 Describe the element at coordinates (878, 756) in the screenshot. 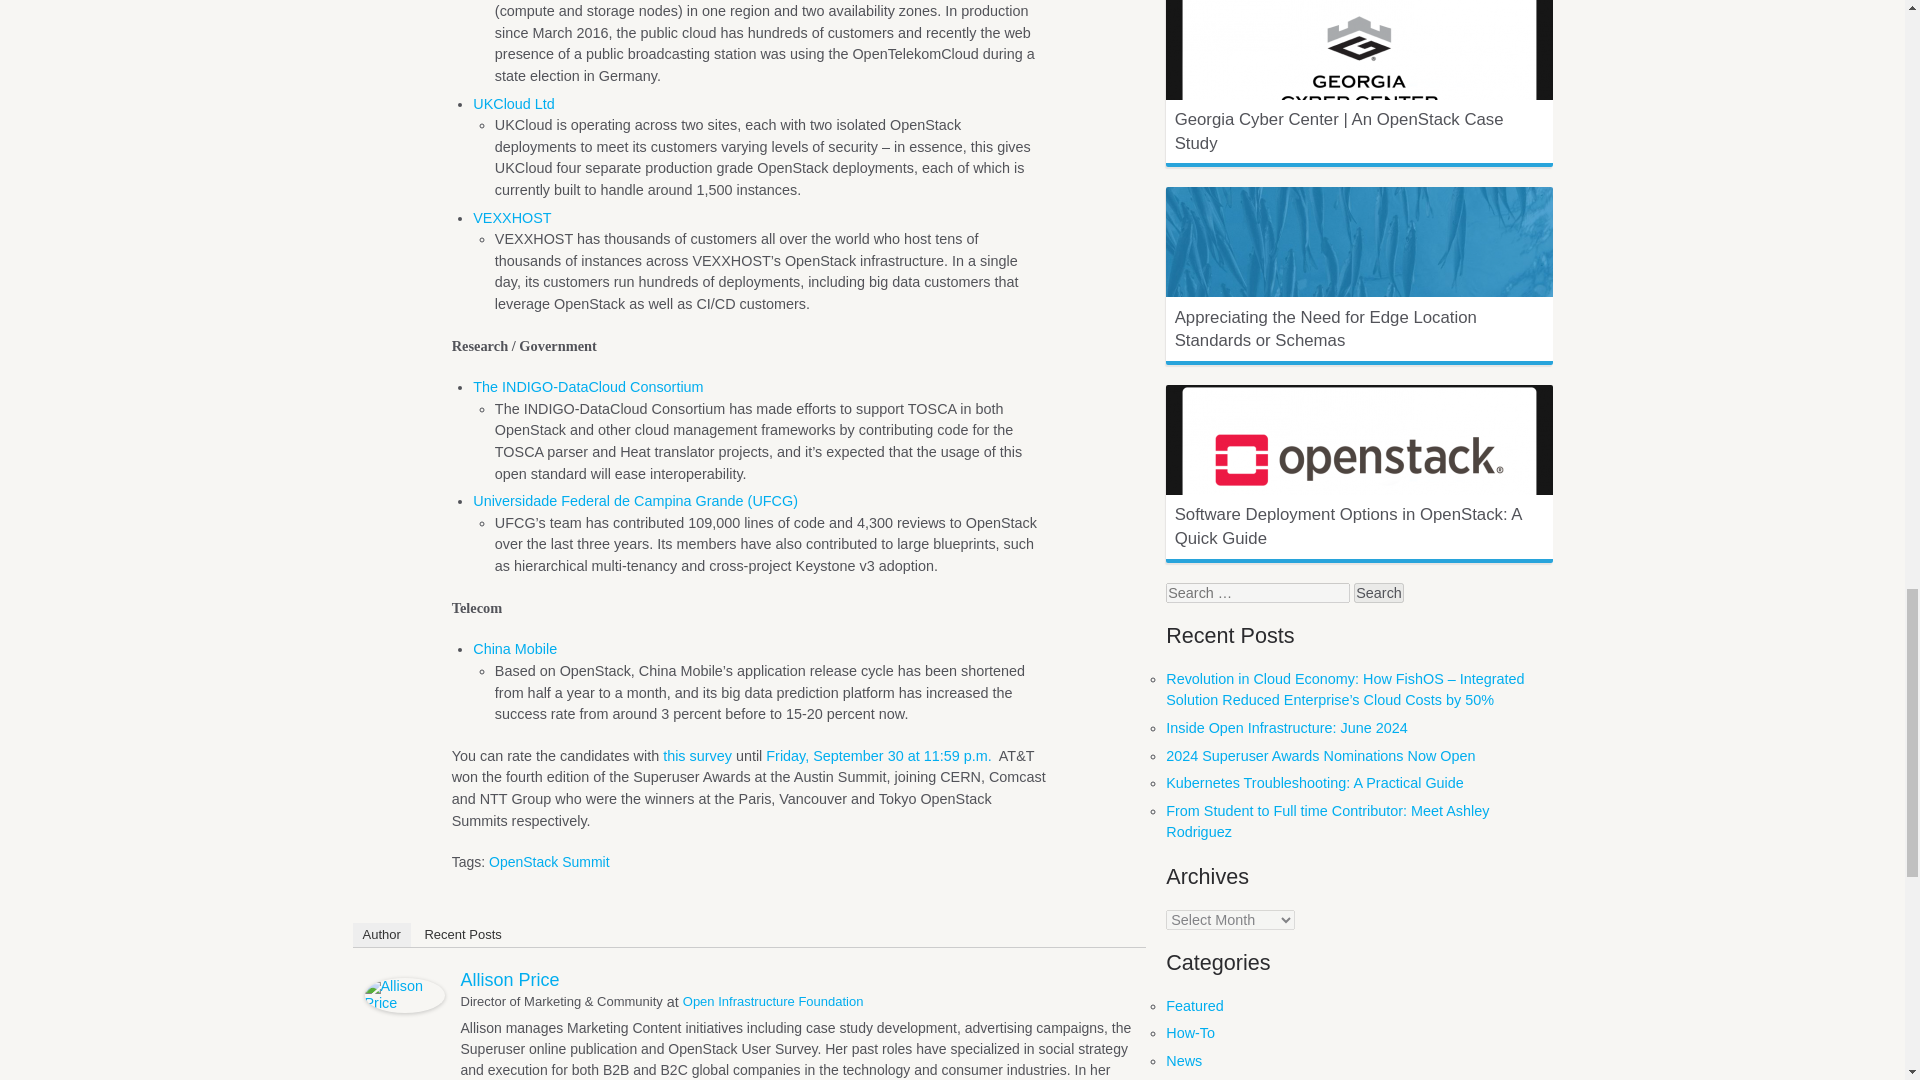

I see `Friday, September 30 at 11:59 p.m.` at that location.